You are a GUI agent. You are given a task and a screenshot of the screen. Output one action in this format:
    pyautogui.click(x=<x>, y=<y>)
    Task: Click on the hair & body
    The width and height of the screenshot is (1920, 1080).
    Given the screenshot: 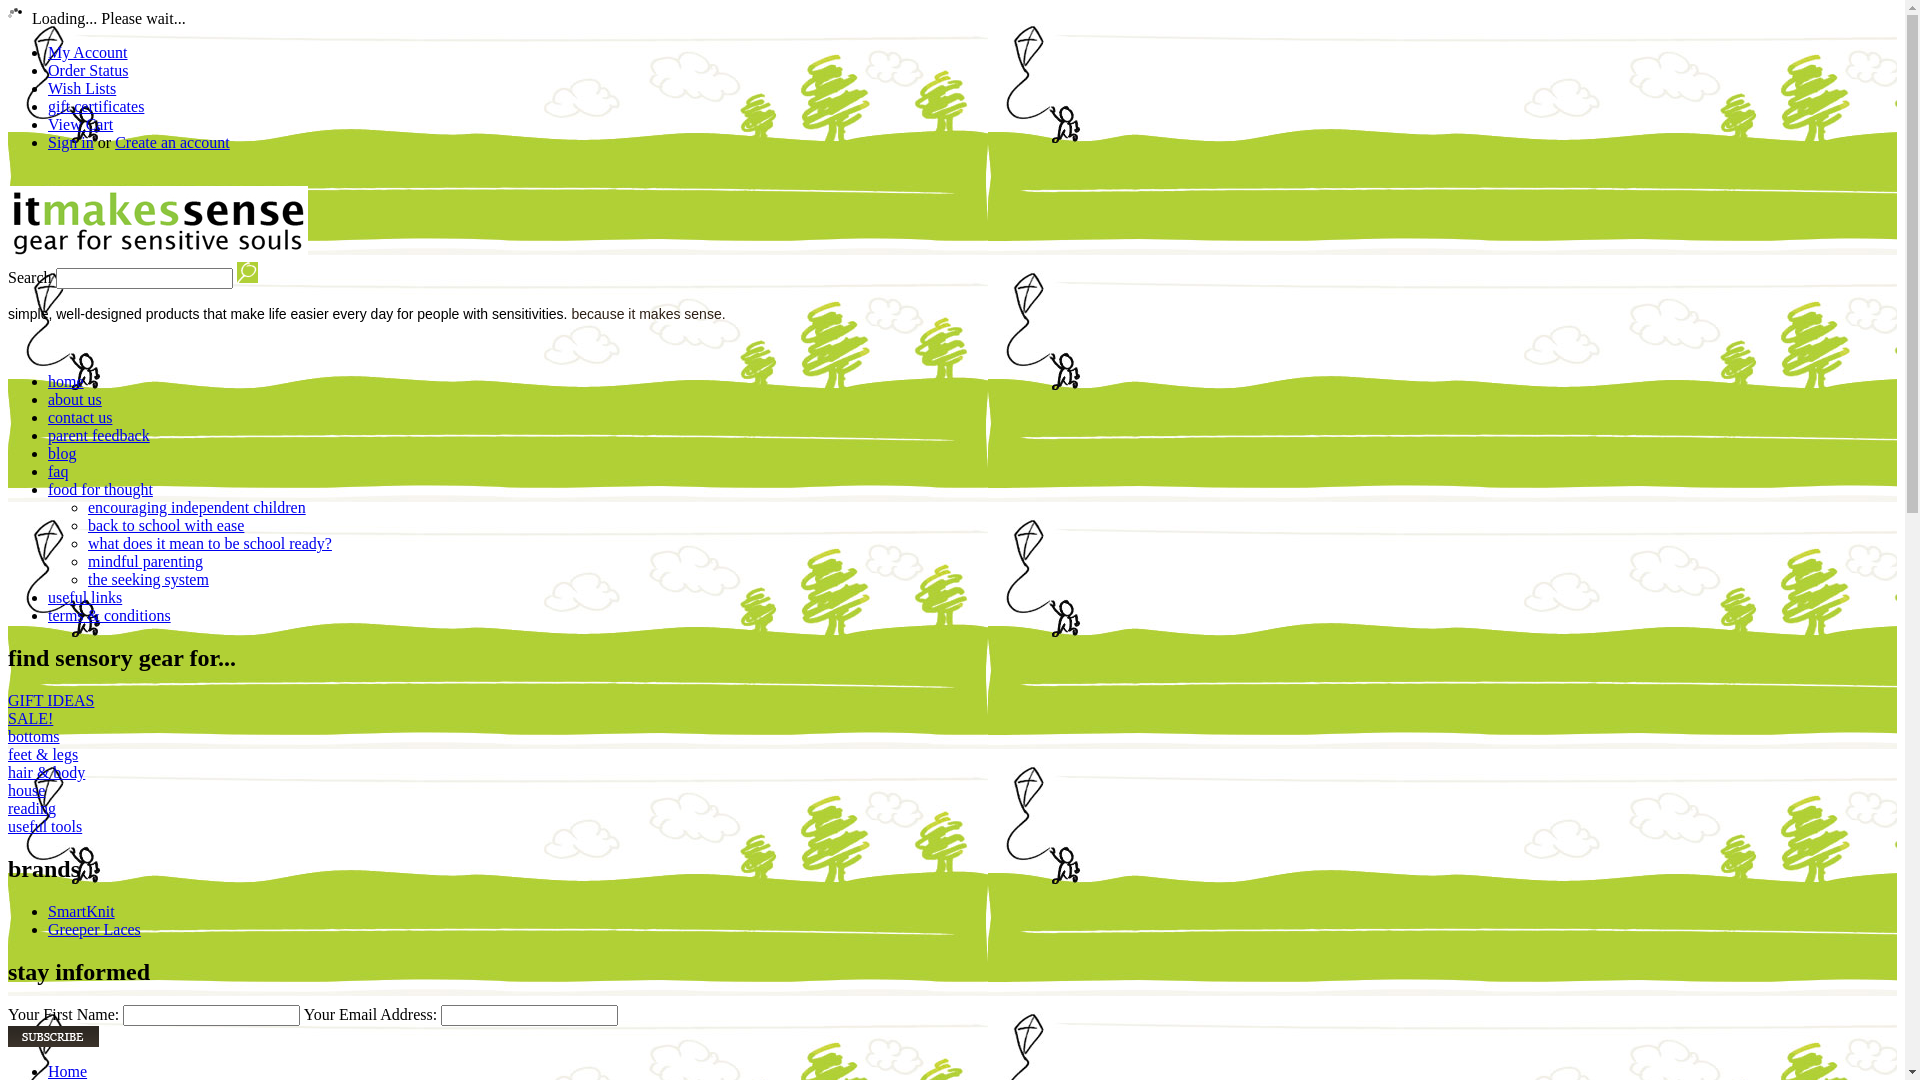 What is the action you would take?
    pyautogui.click(x=88, y=773)
    